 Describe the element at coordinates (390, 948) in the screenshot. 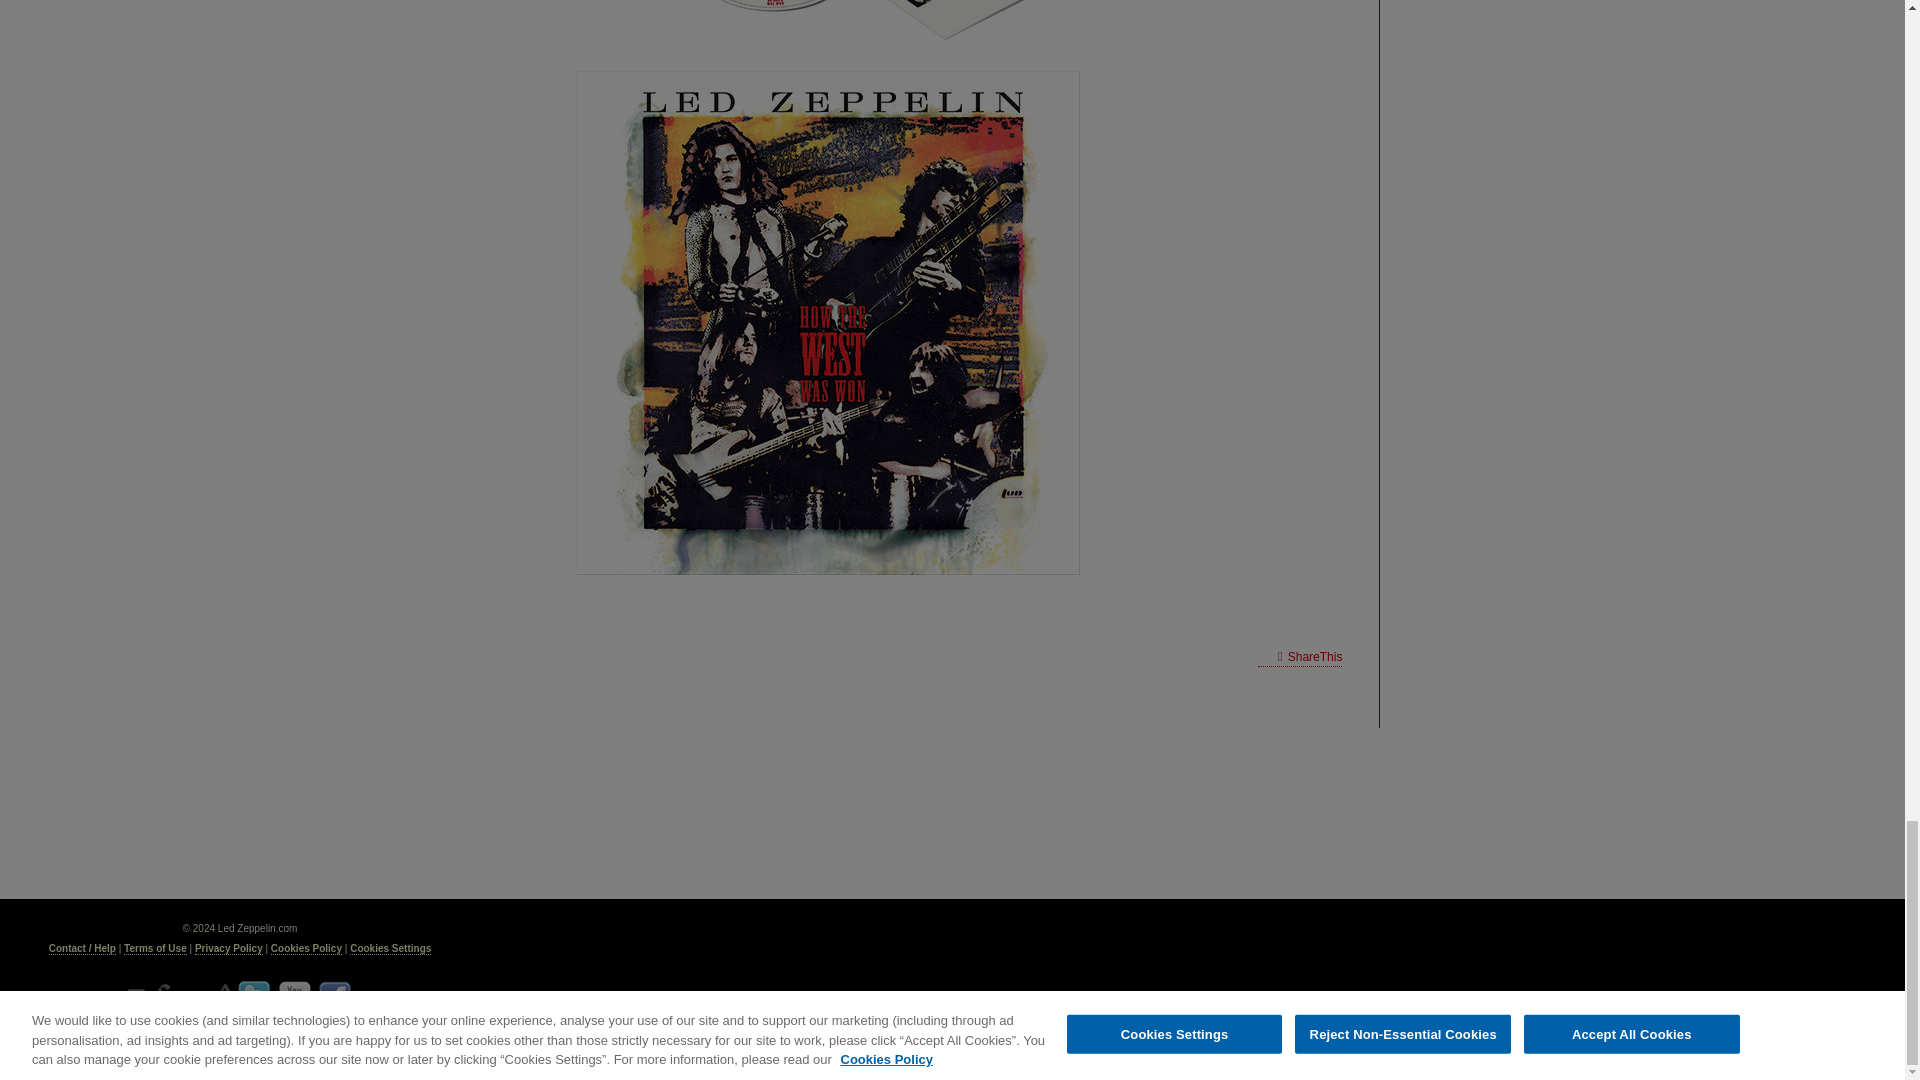

I see `Cookies Settings` at that location.